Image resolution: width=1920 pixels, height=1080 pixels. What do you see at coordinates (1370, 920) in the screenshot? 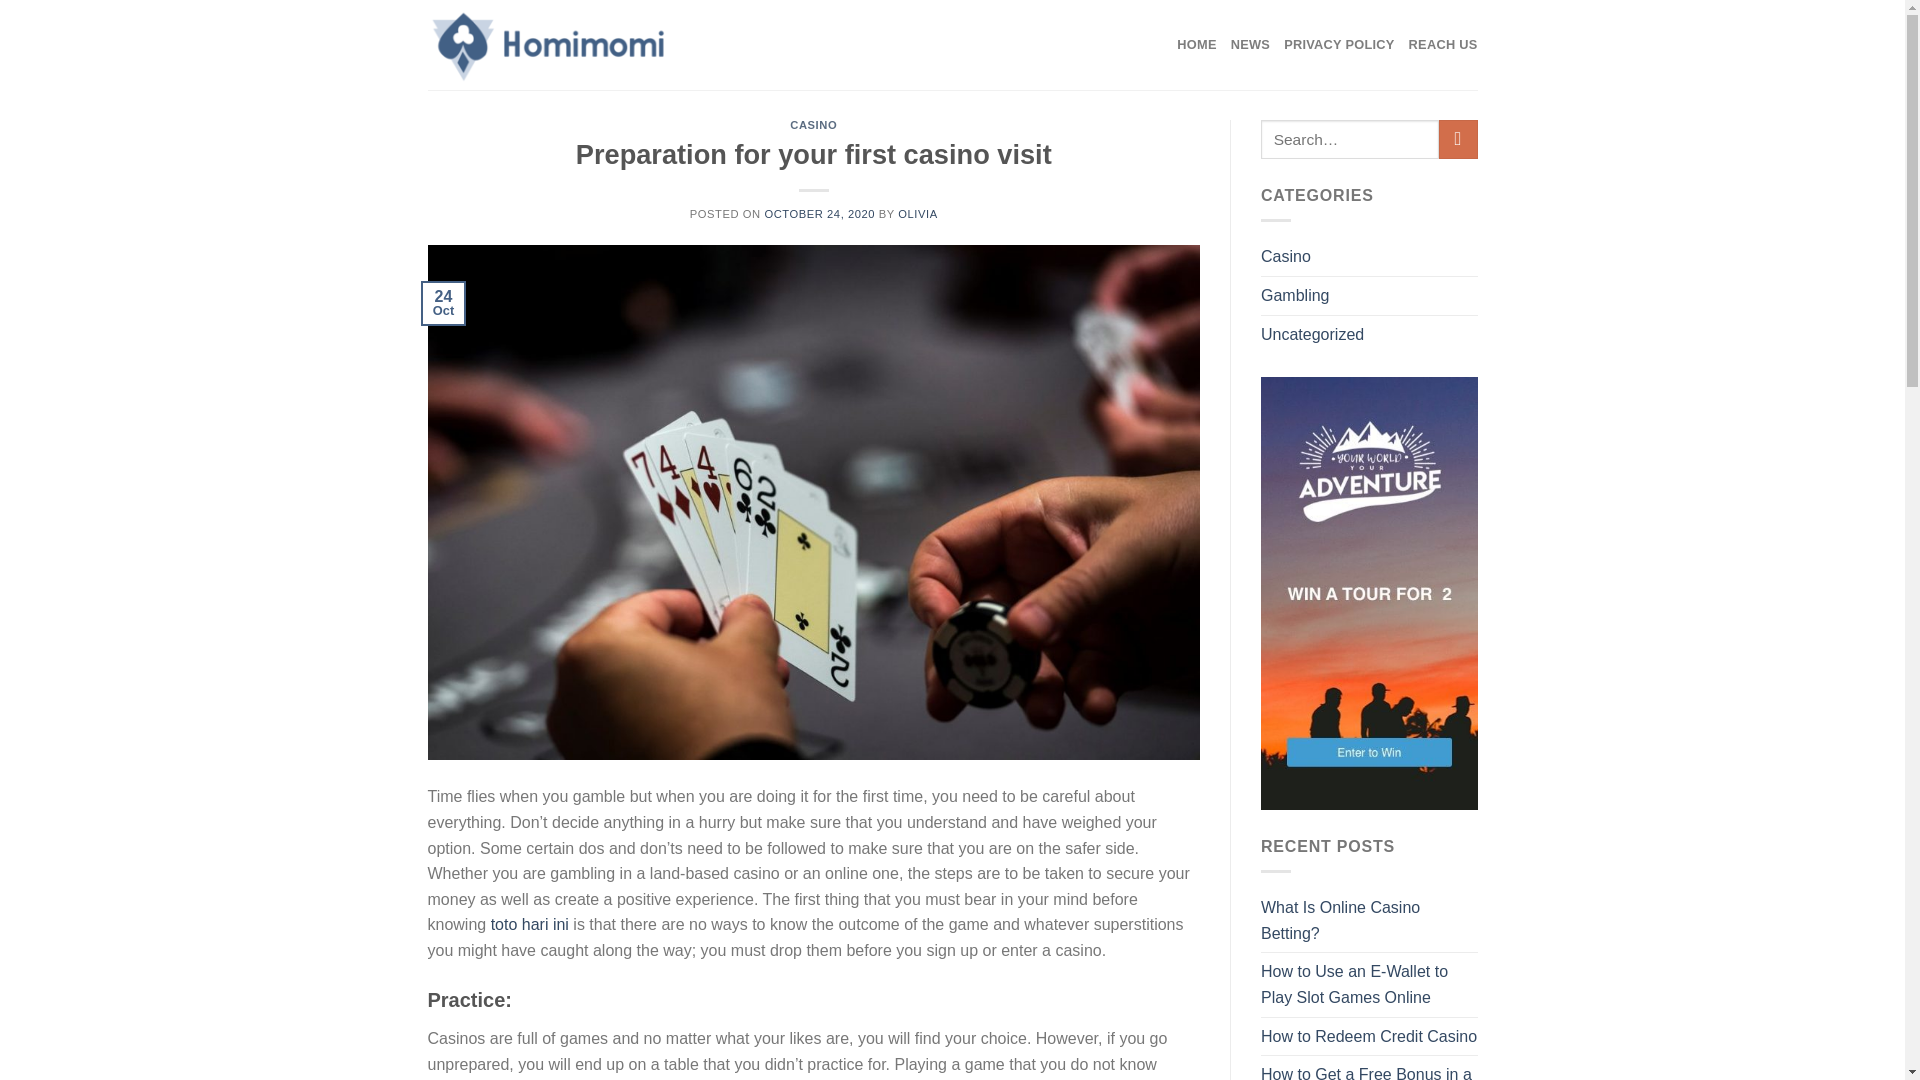
I see `What Is Online Casino Betting?` at bounding box center [1370, 920].